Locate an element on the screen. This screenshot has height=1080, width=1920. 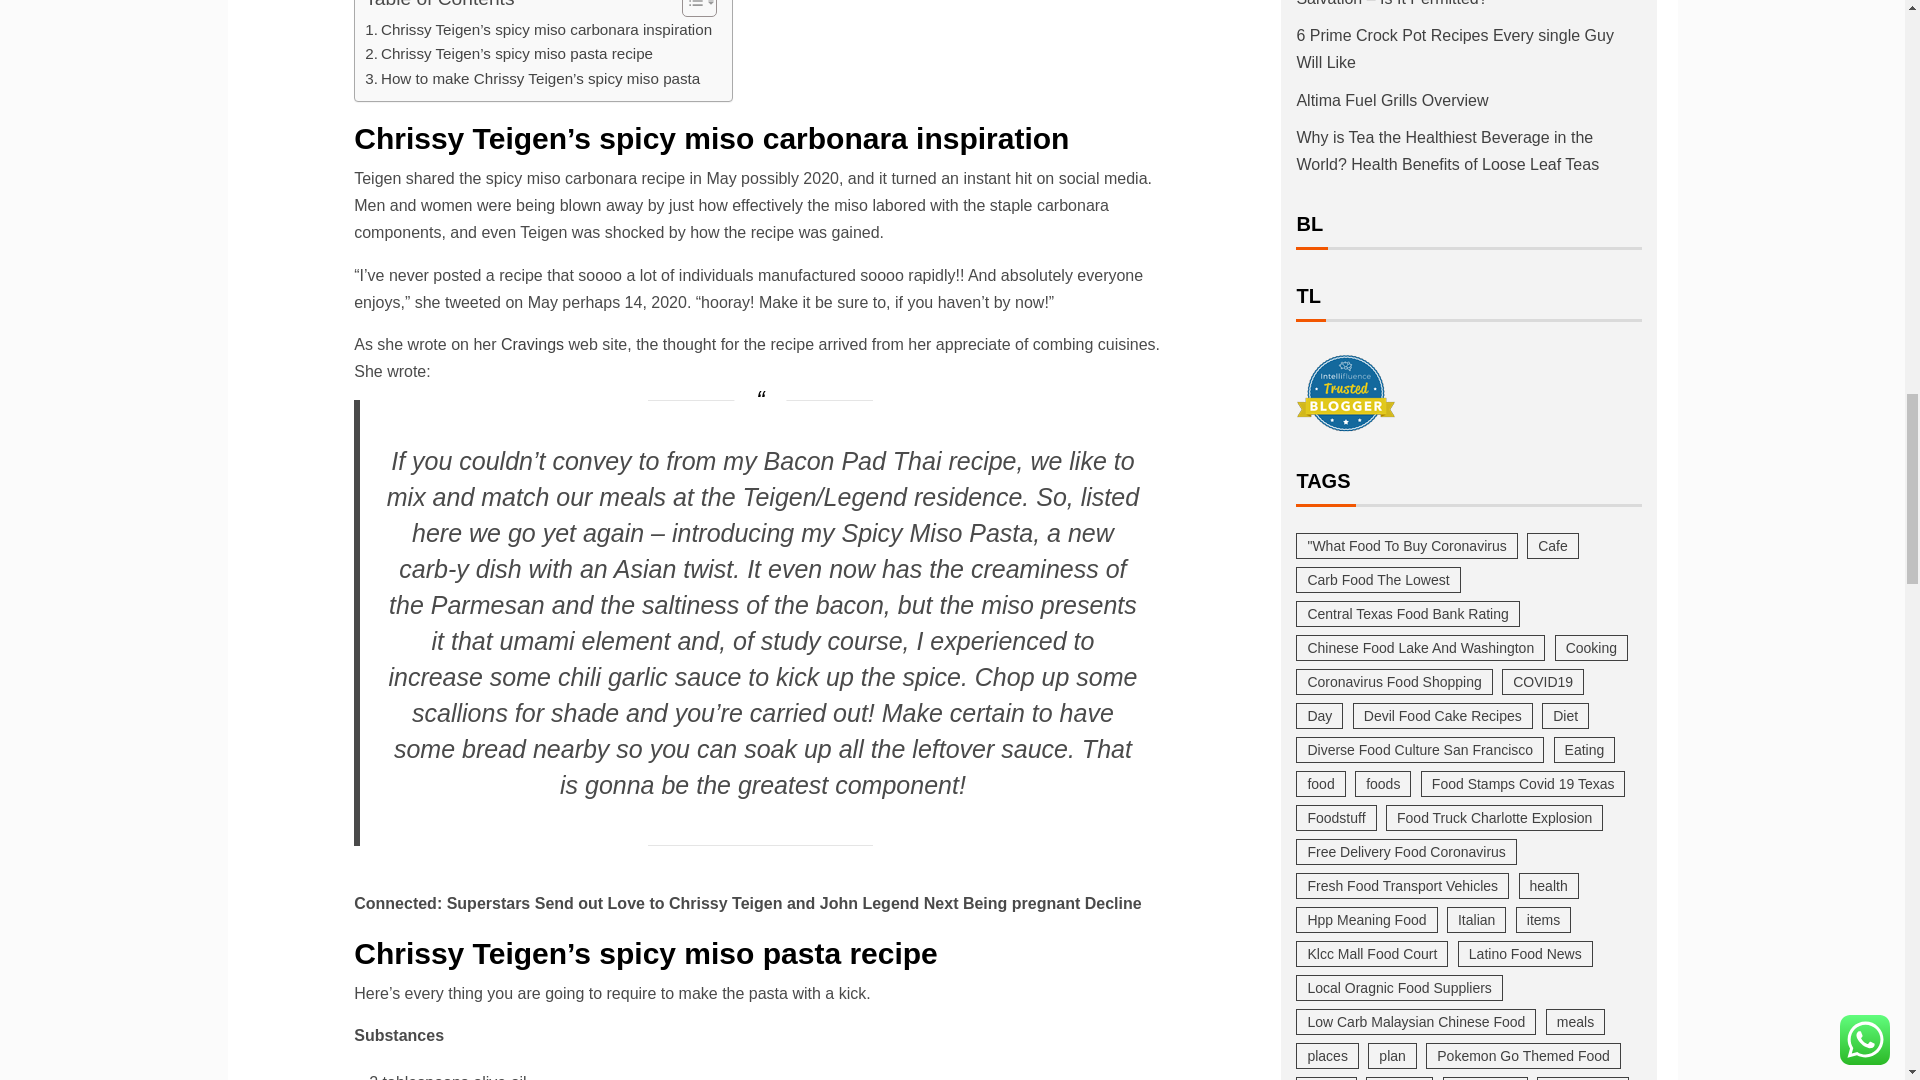
Cravings is located at coordinates (532, 344).